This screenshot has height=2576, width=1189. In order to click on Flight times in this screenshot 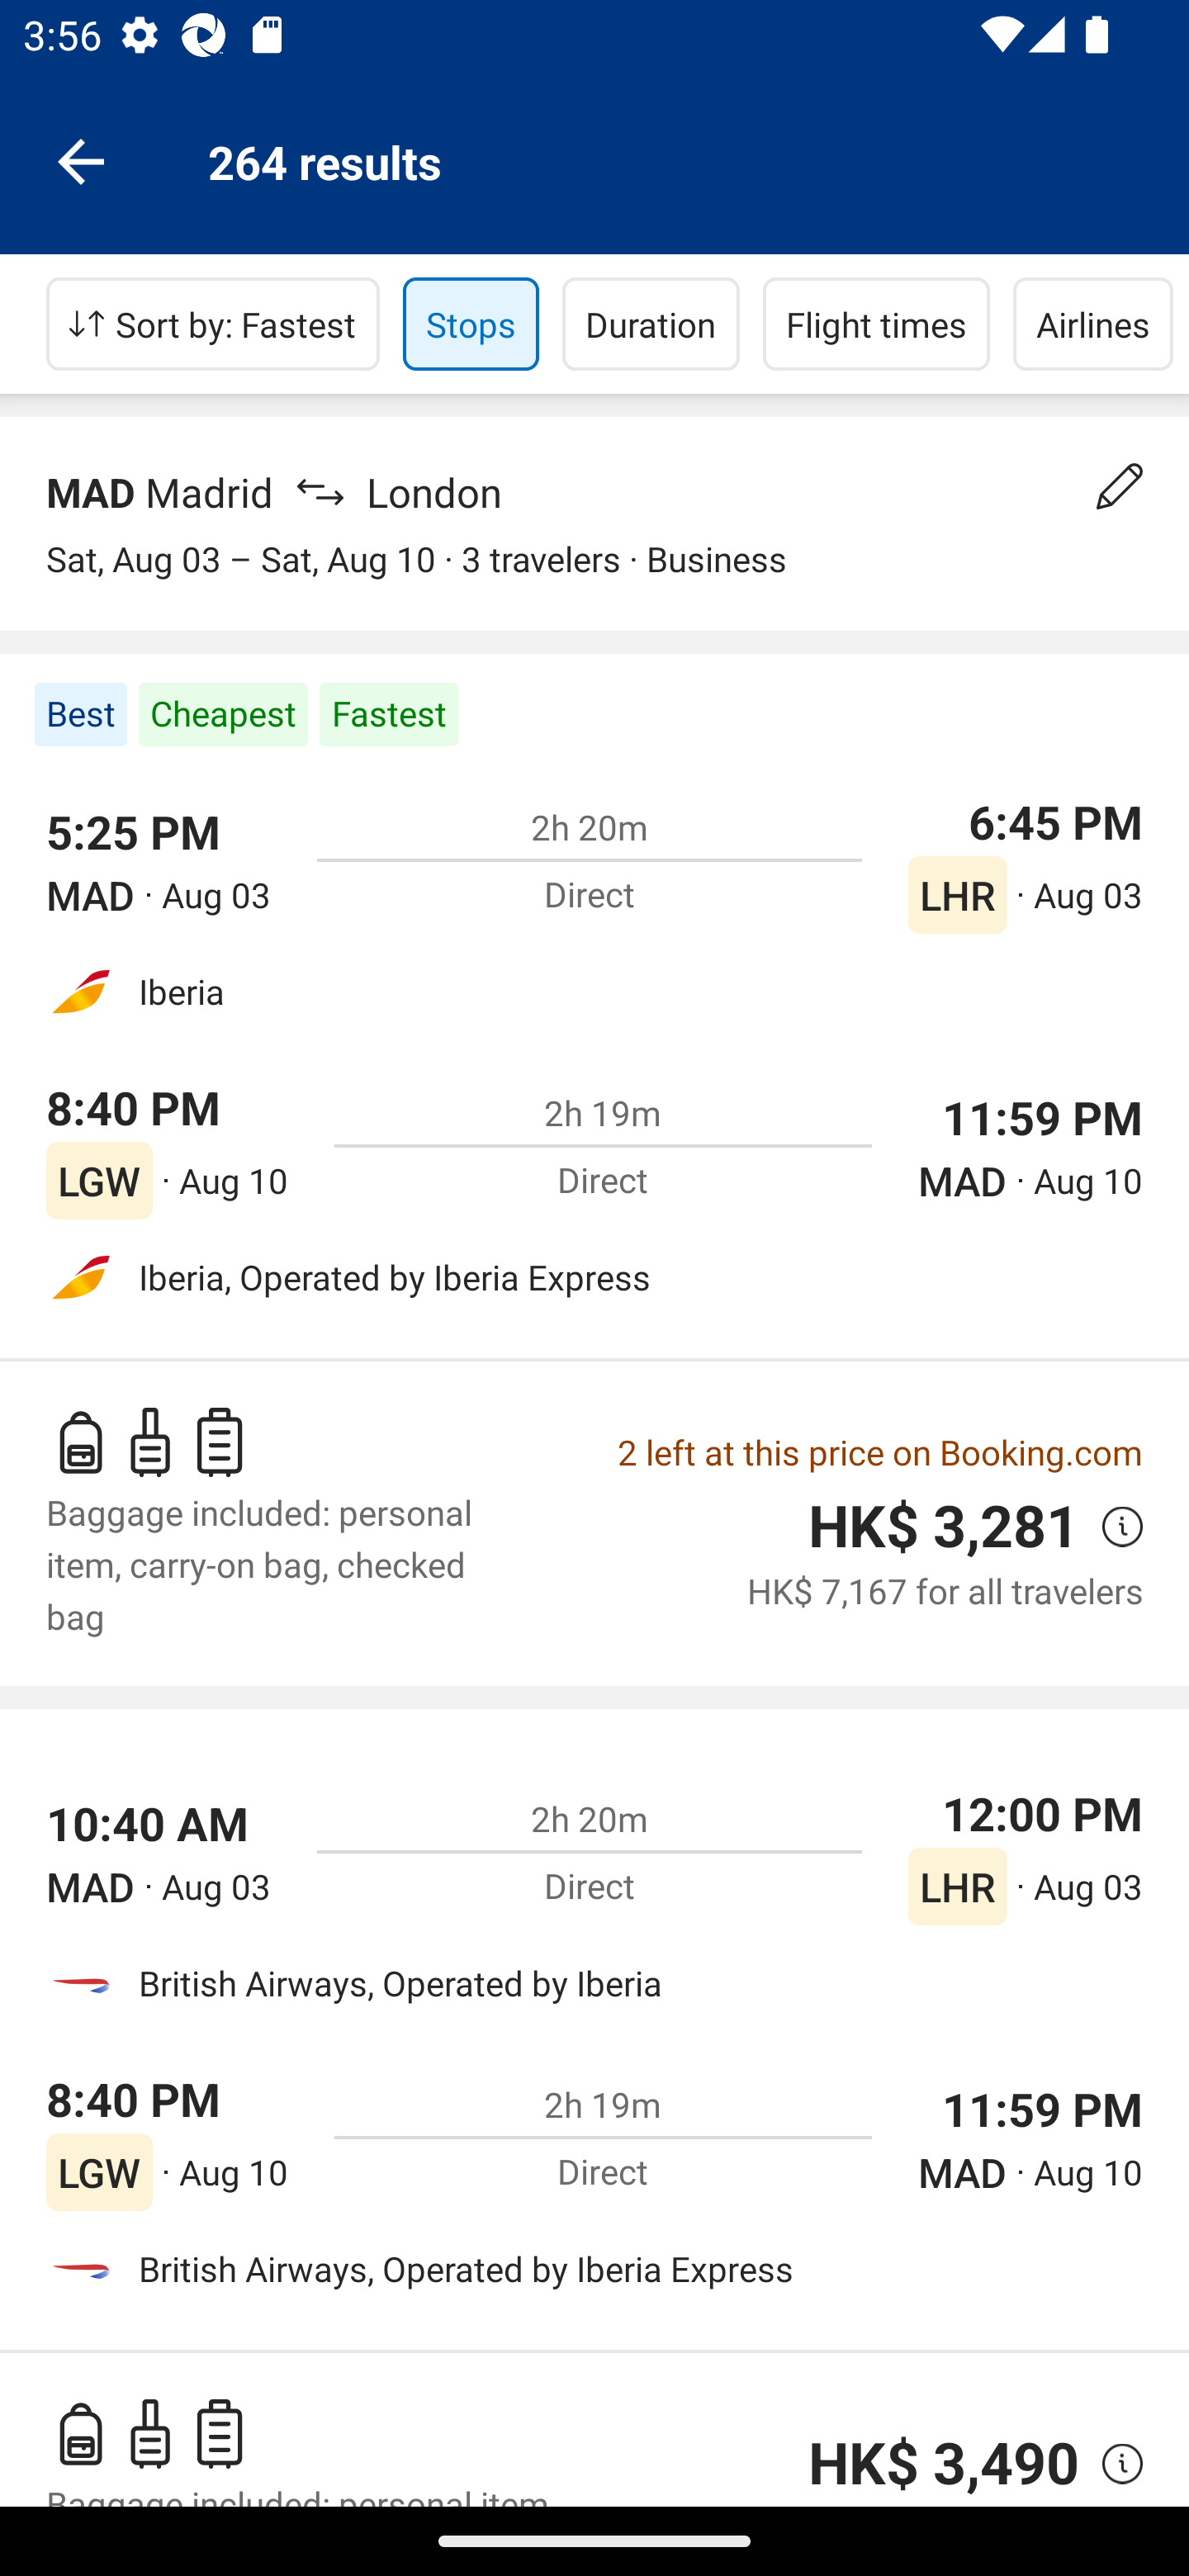, I will do `click(877, 324)`.